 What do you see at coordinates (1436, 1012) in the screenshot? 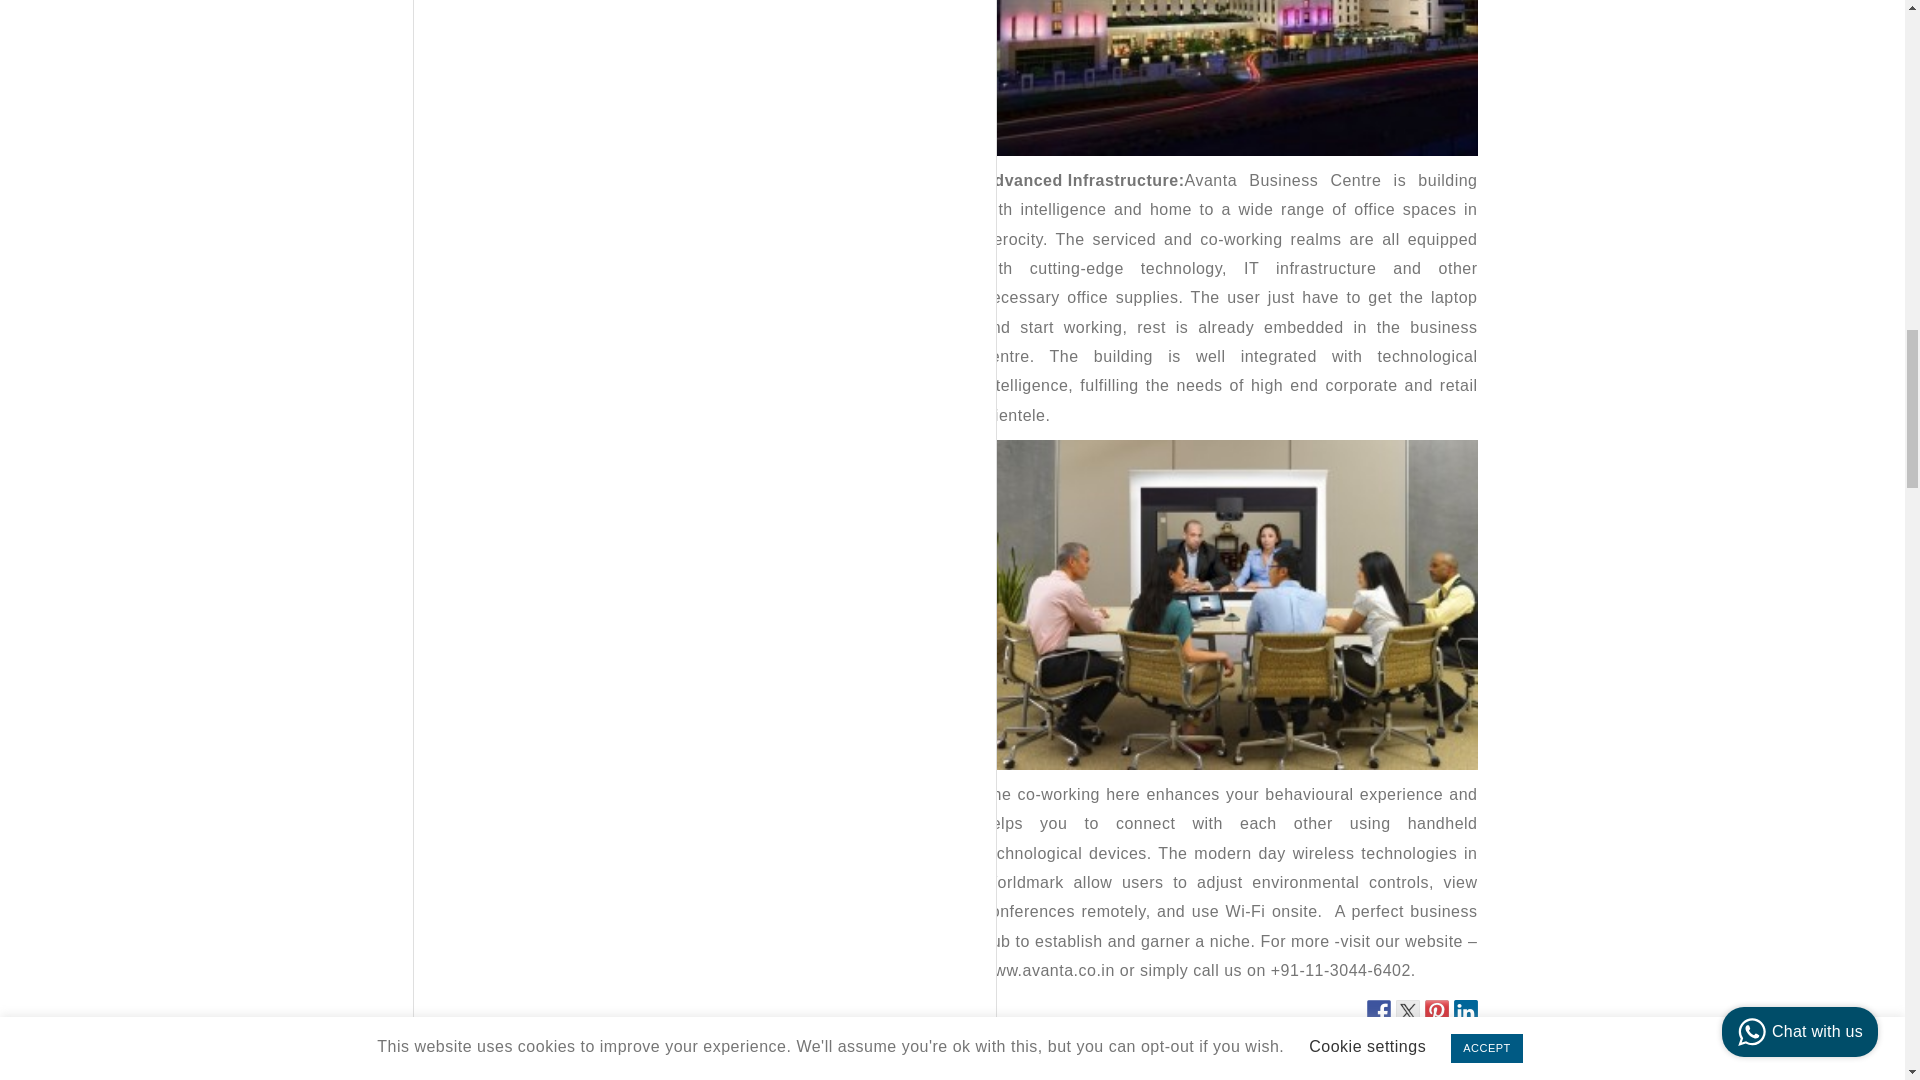
I see `Pin it with Pinterest` at bounding box center [1436, 1012].